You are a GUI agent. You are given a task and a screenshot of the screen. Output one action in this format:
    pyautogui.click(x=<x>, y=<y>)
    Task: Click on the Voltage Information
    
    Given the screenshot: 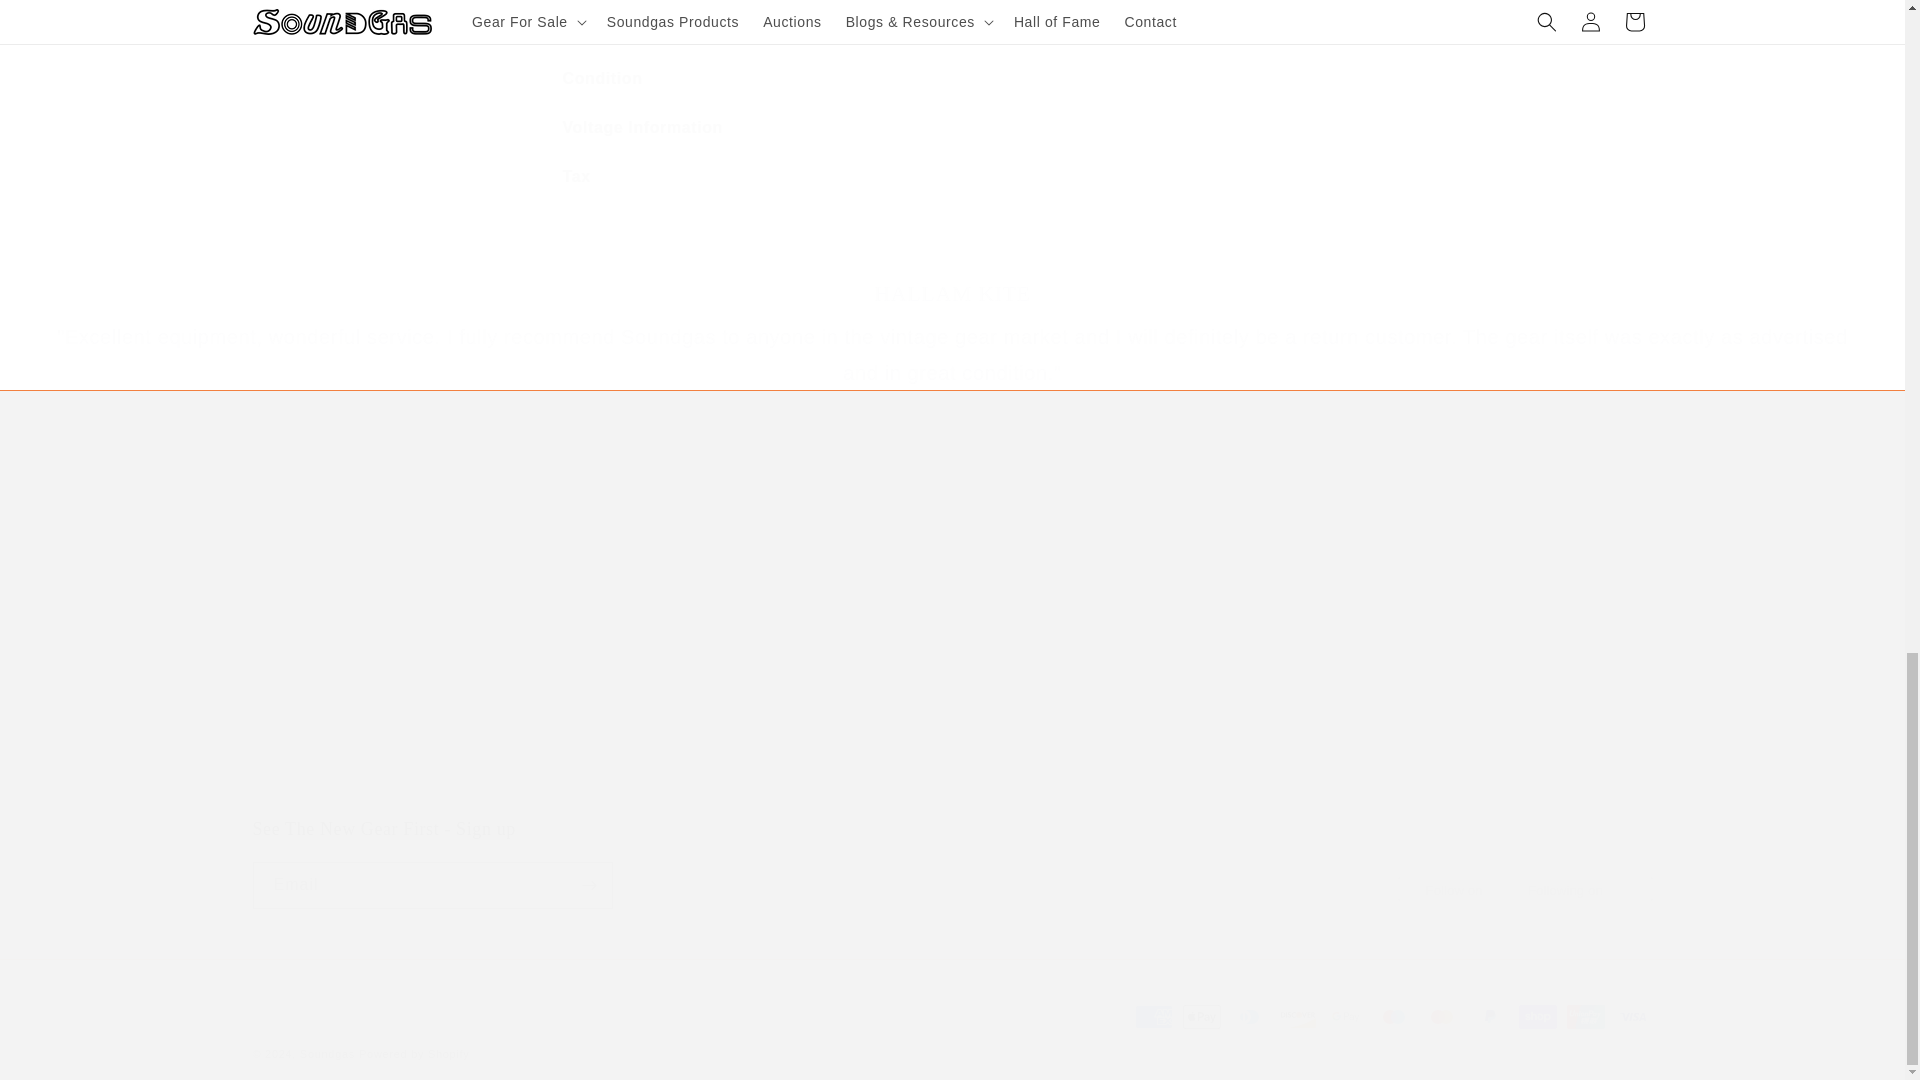 What is the action you would take?
    pyautogui.click(x=951, y=862)
    